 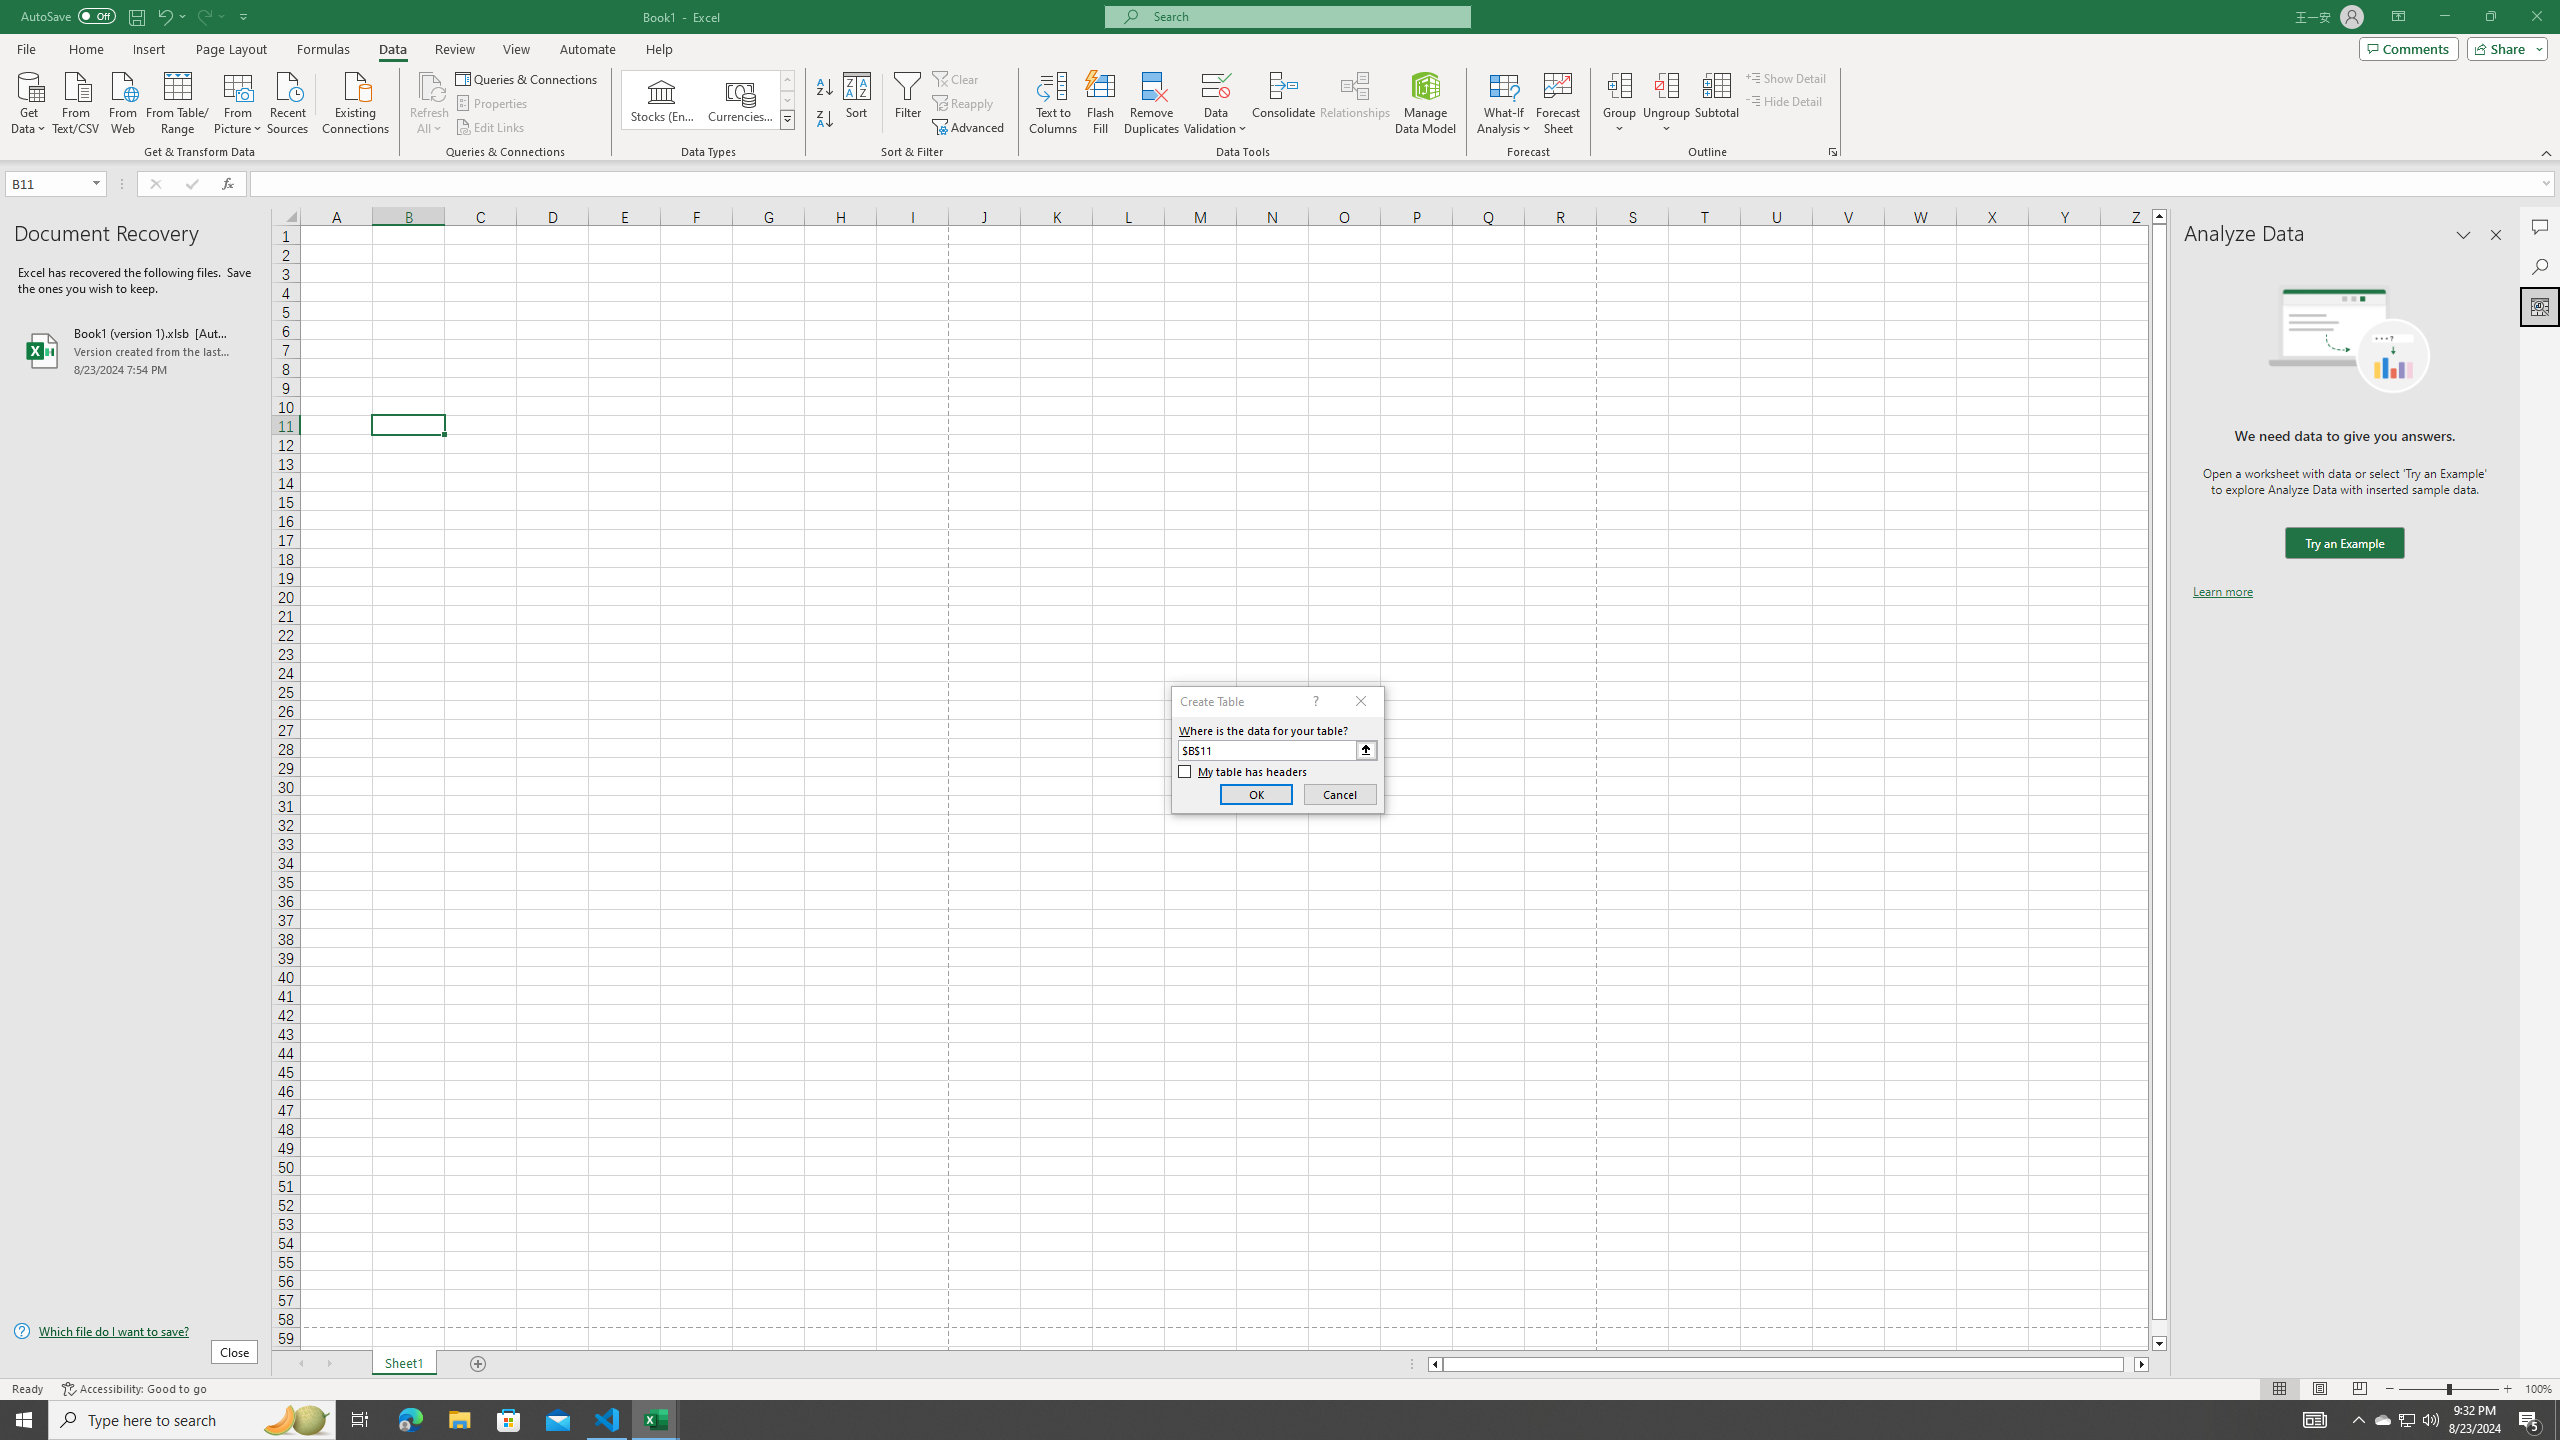 I want to click on Filter, so click(x=907, y=103).